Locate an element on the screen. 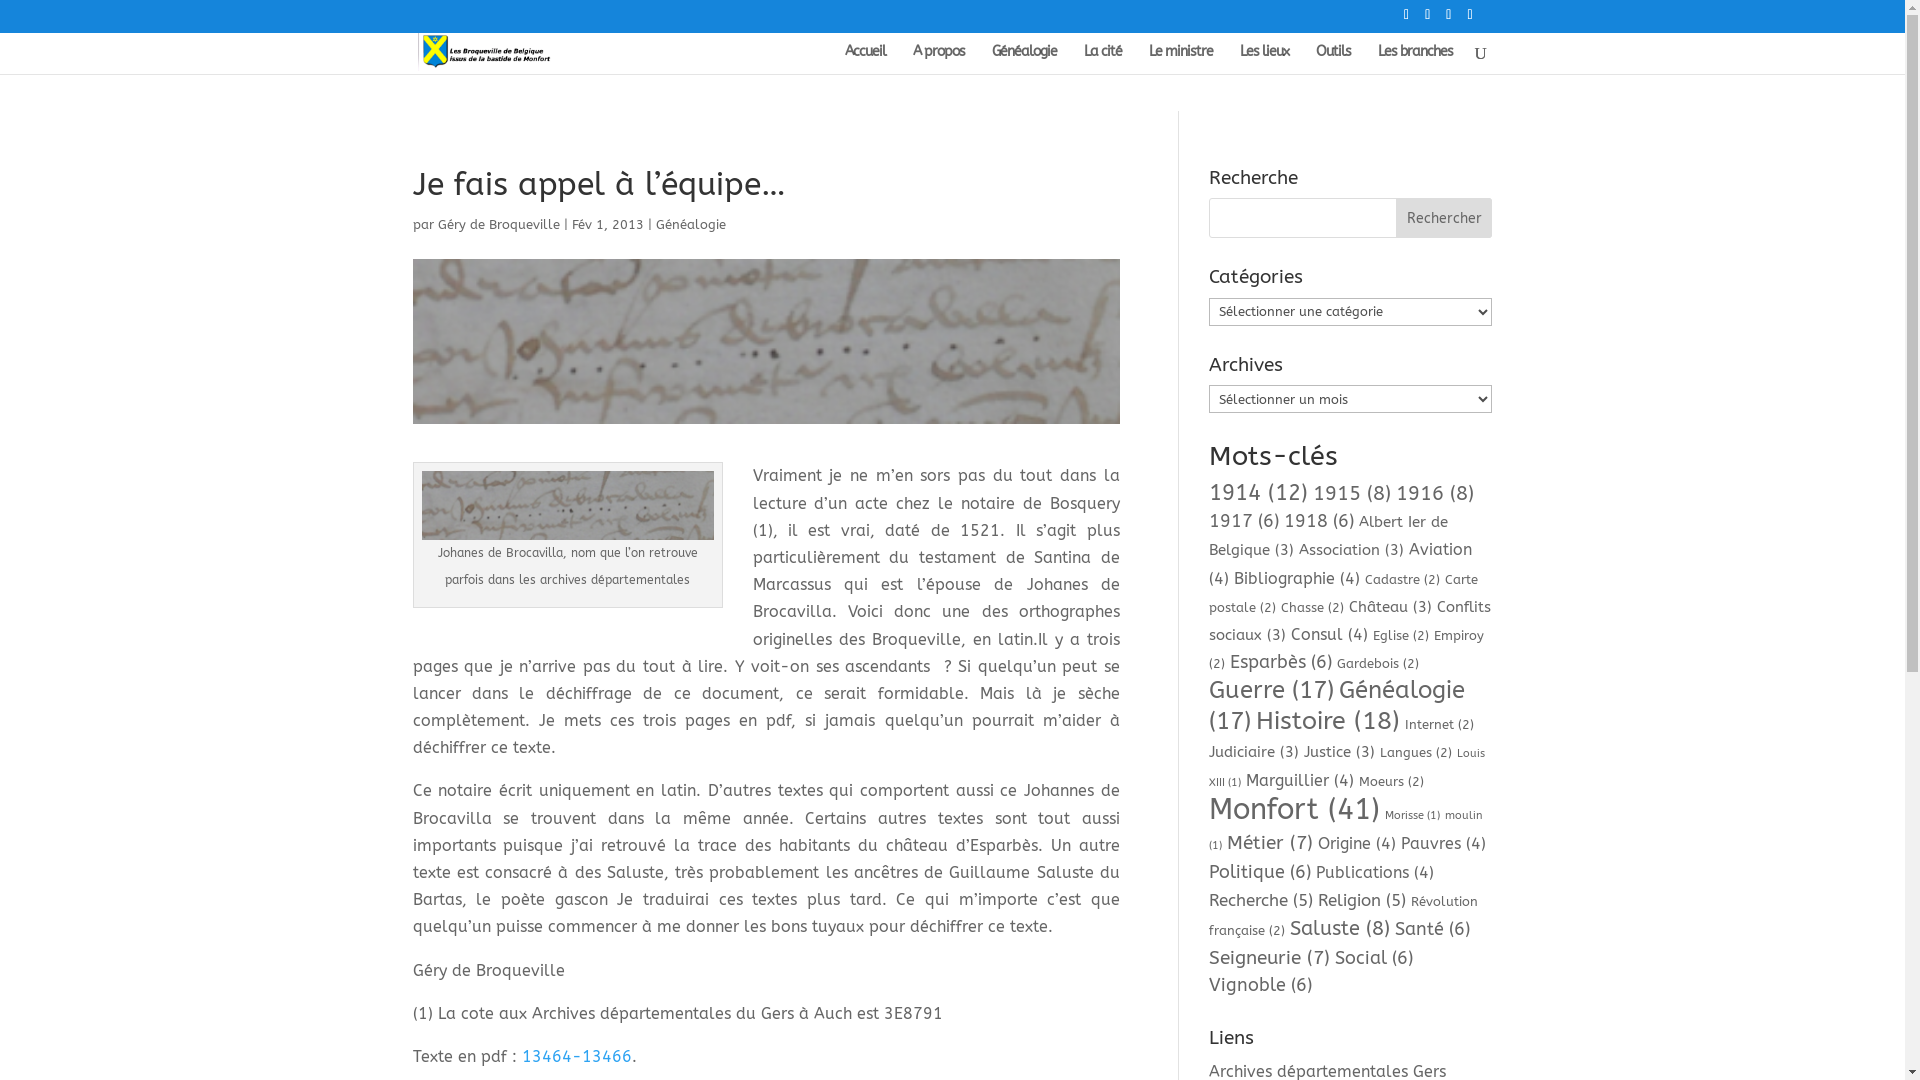 This screenshot has width=1920, height=1080. 13464-13466 is located at coordinates (577, 1056).